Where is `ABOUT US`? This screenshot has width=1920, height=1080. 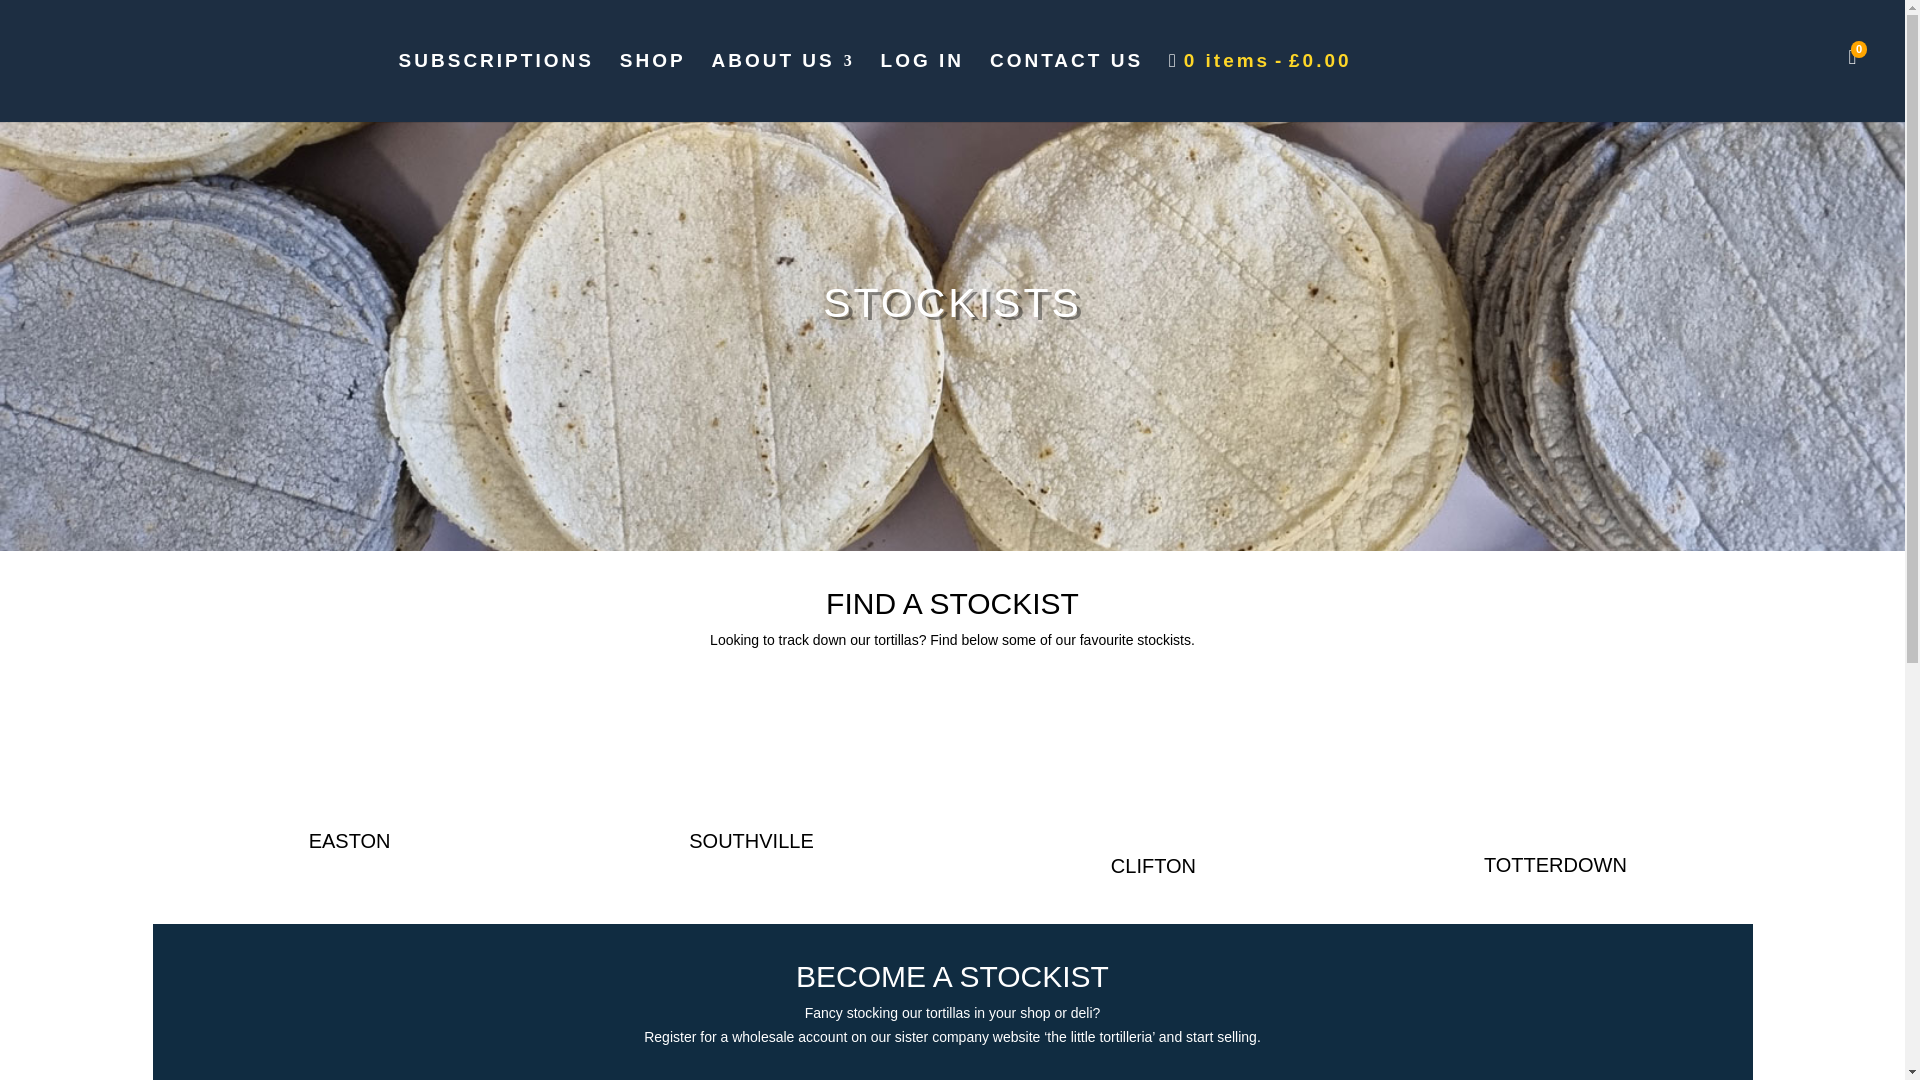
ABOUT US is located at coordinates (782, 86).